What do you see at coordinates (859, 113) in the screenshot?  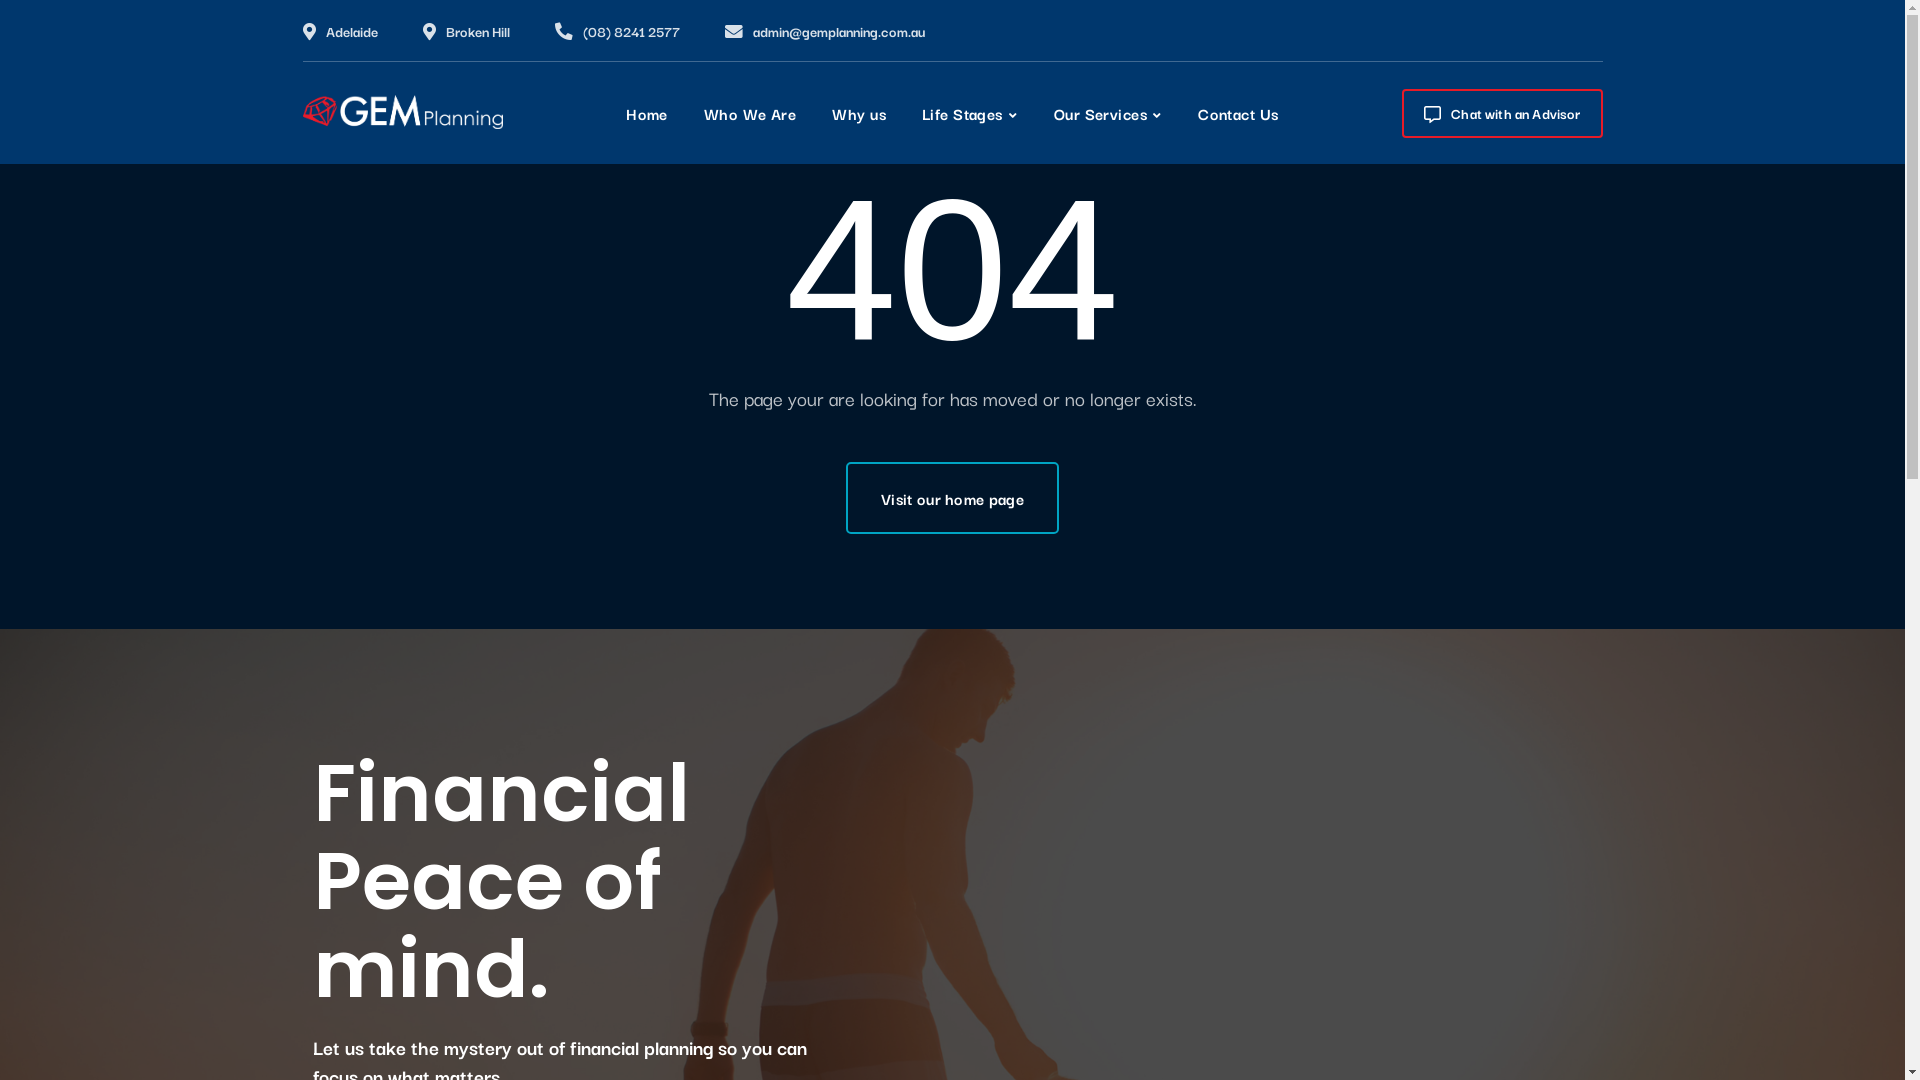 I see `Why us` at bounding box center [859, 113].